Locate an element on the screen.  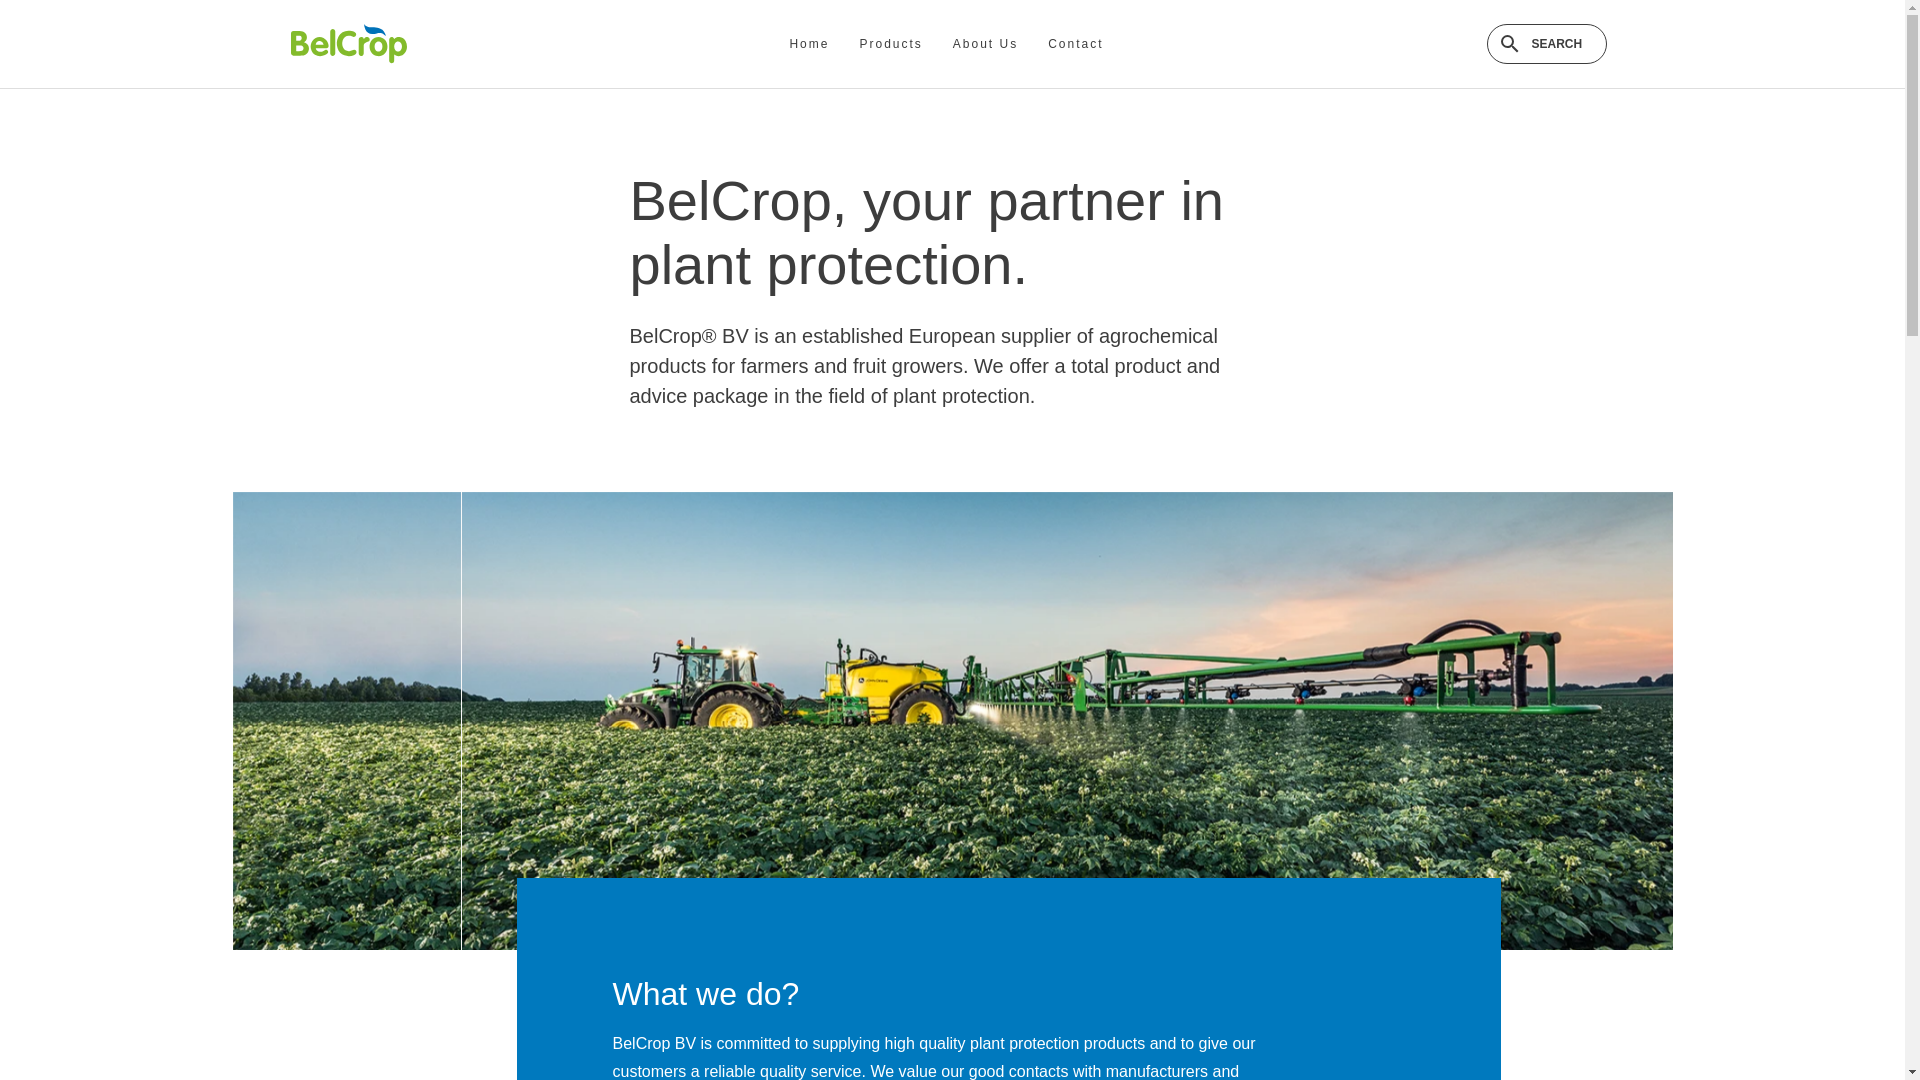
About Us is located at coordinates (985, 44).